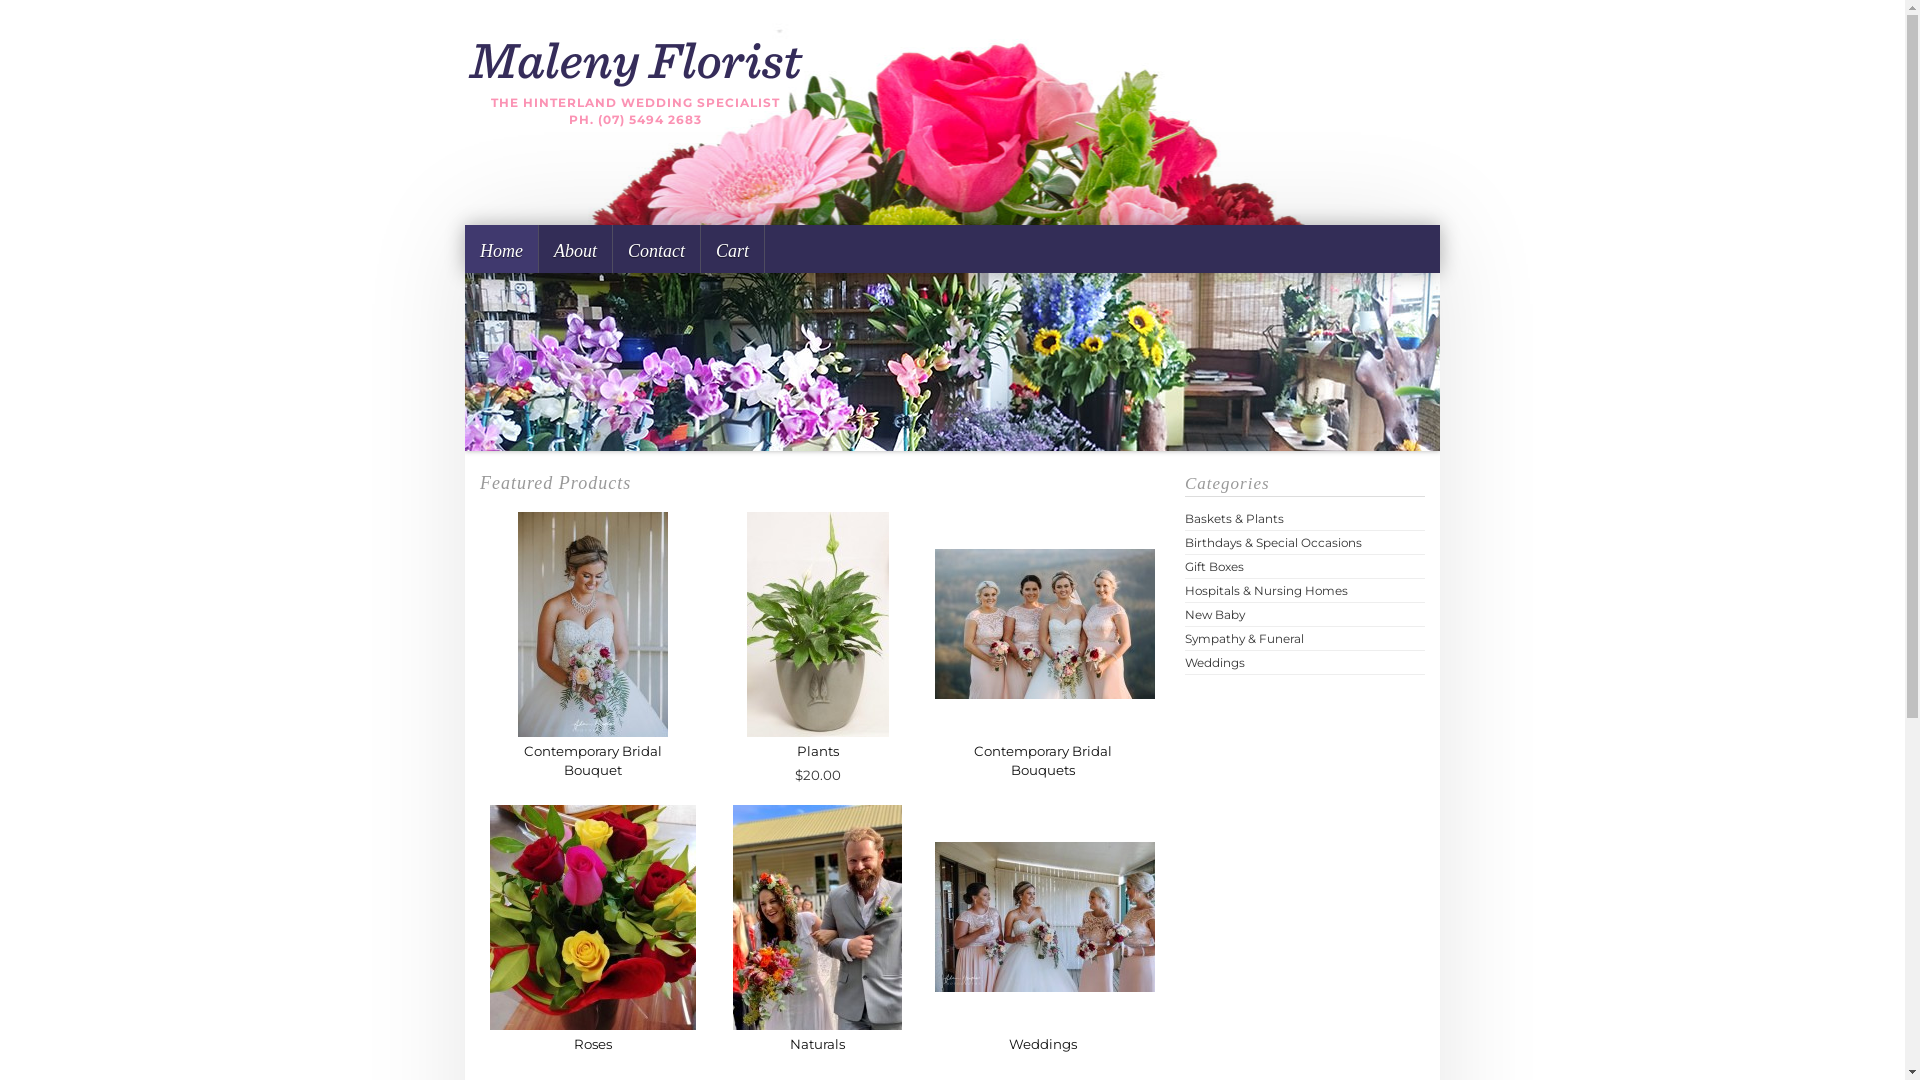  Describe the element at coordinates (593, 760) in the screenshot. I see `Contemporary Bridal Bouquet` at that location.